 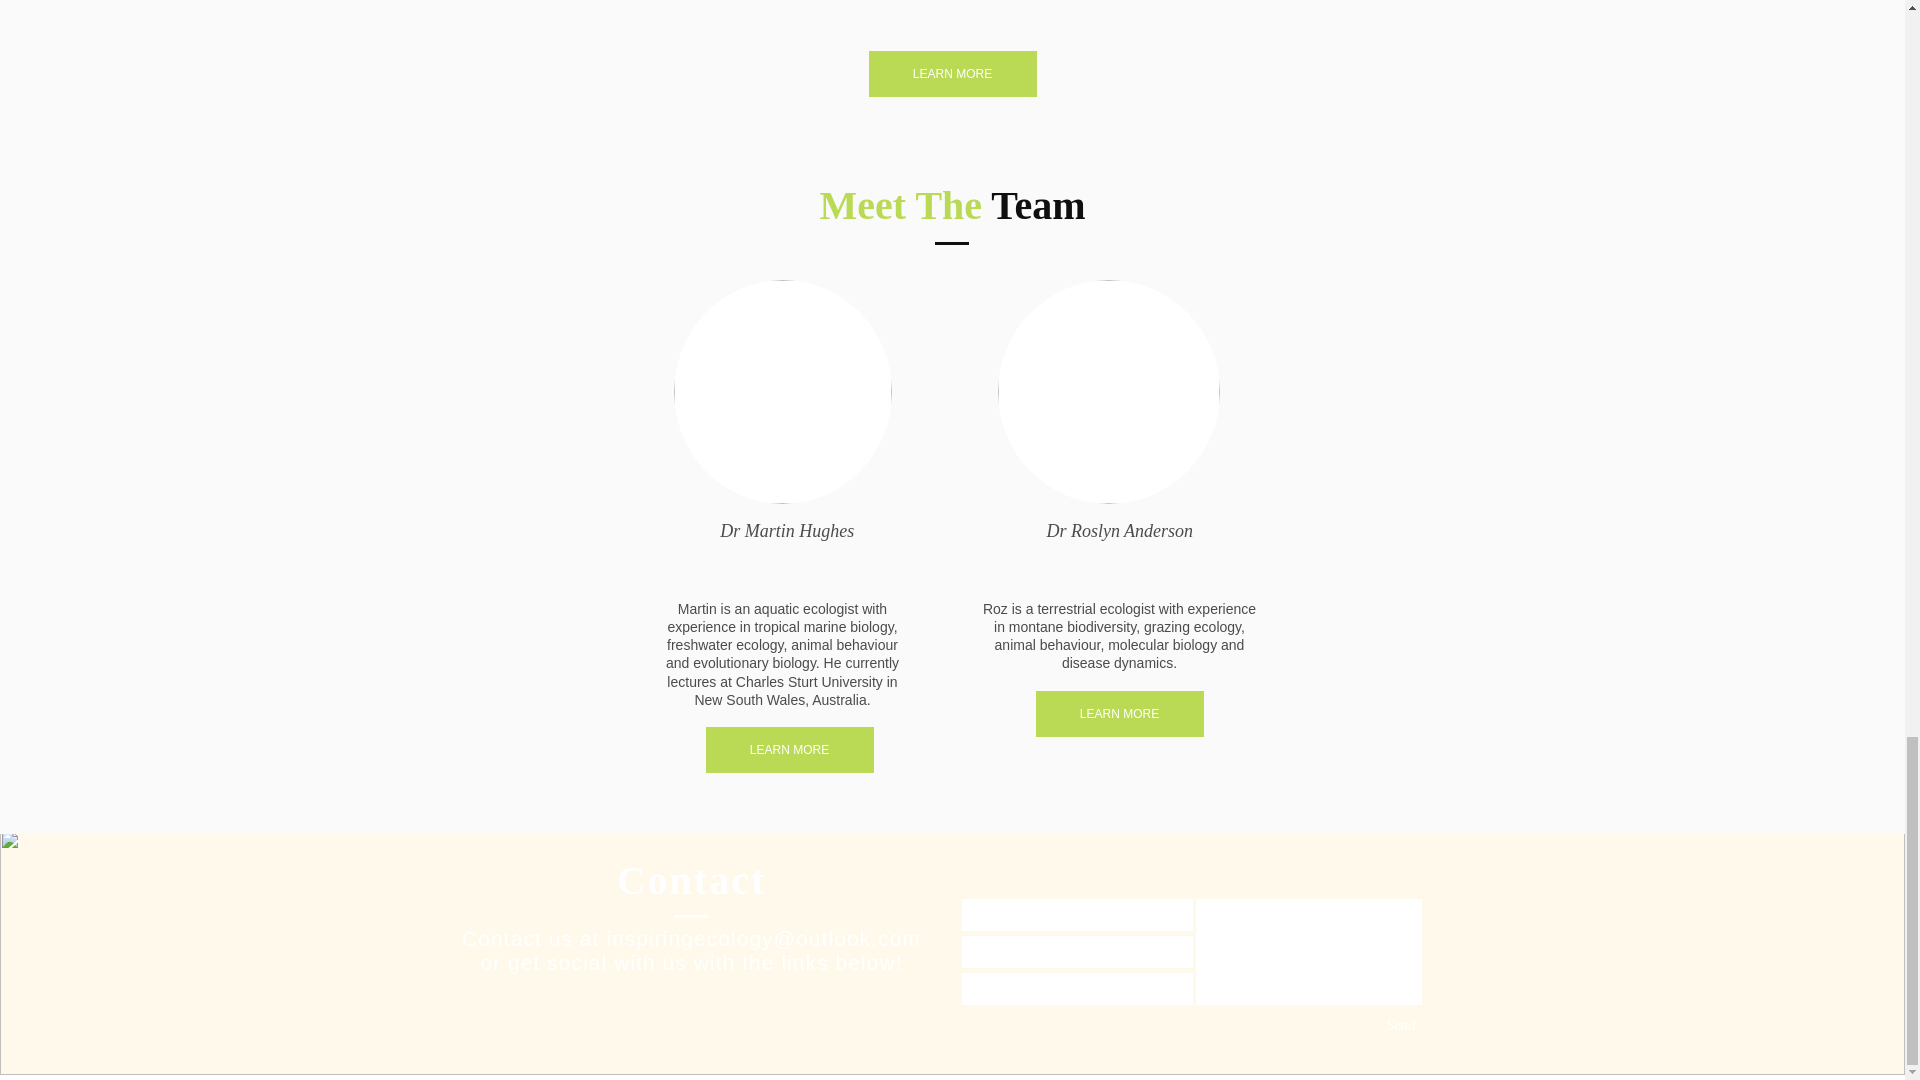 What do you see at coordinates (607, 916) in the screenshot?
I see `One Day Courses` at bounding box center [607, 916].